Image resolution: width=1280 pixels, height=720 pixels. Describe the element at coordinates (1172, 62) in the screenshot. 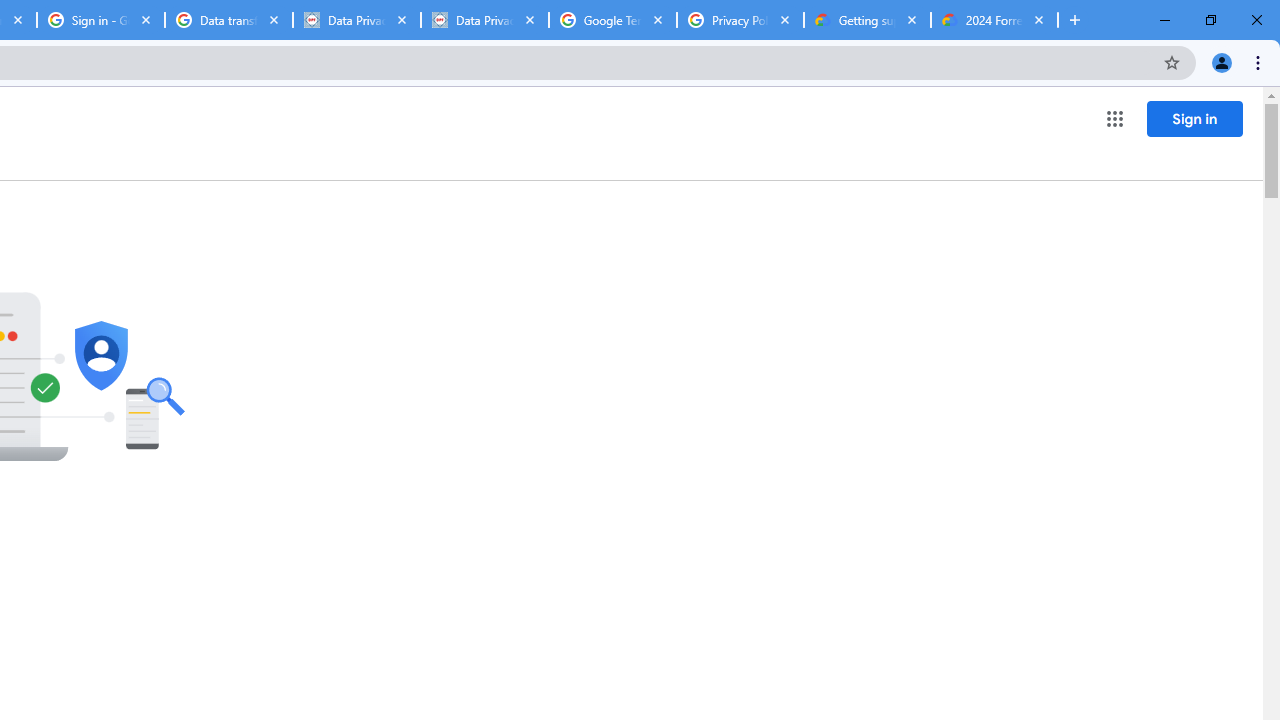

I see `Bookmark this tab` at that location.